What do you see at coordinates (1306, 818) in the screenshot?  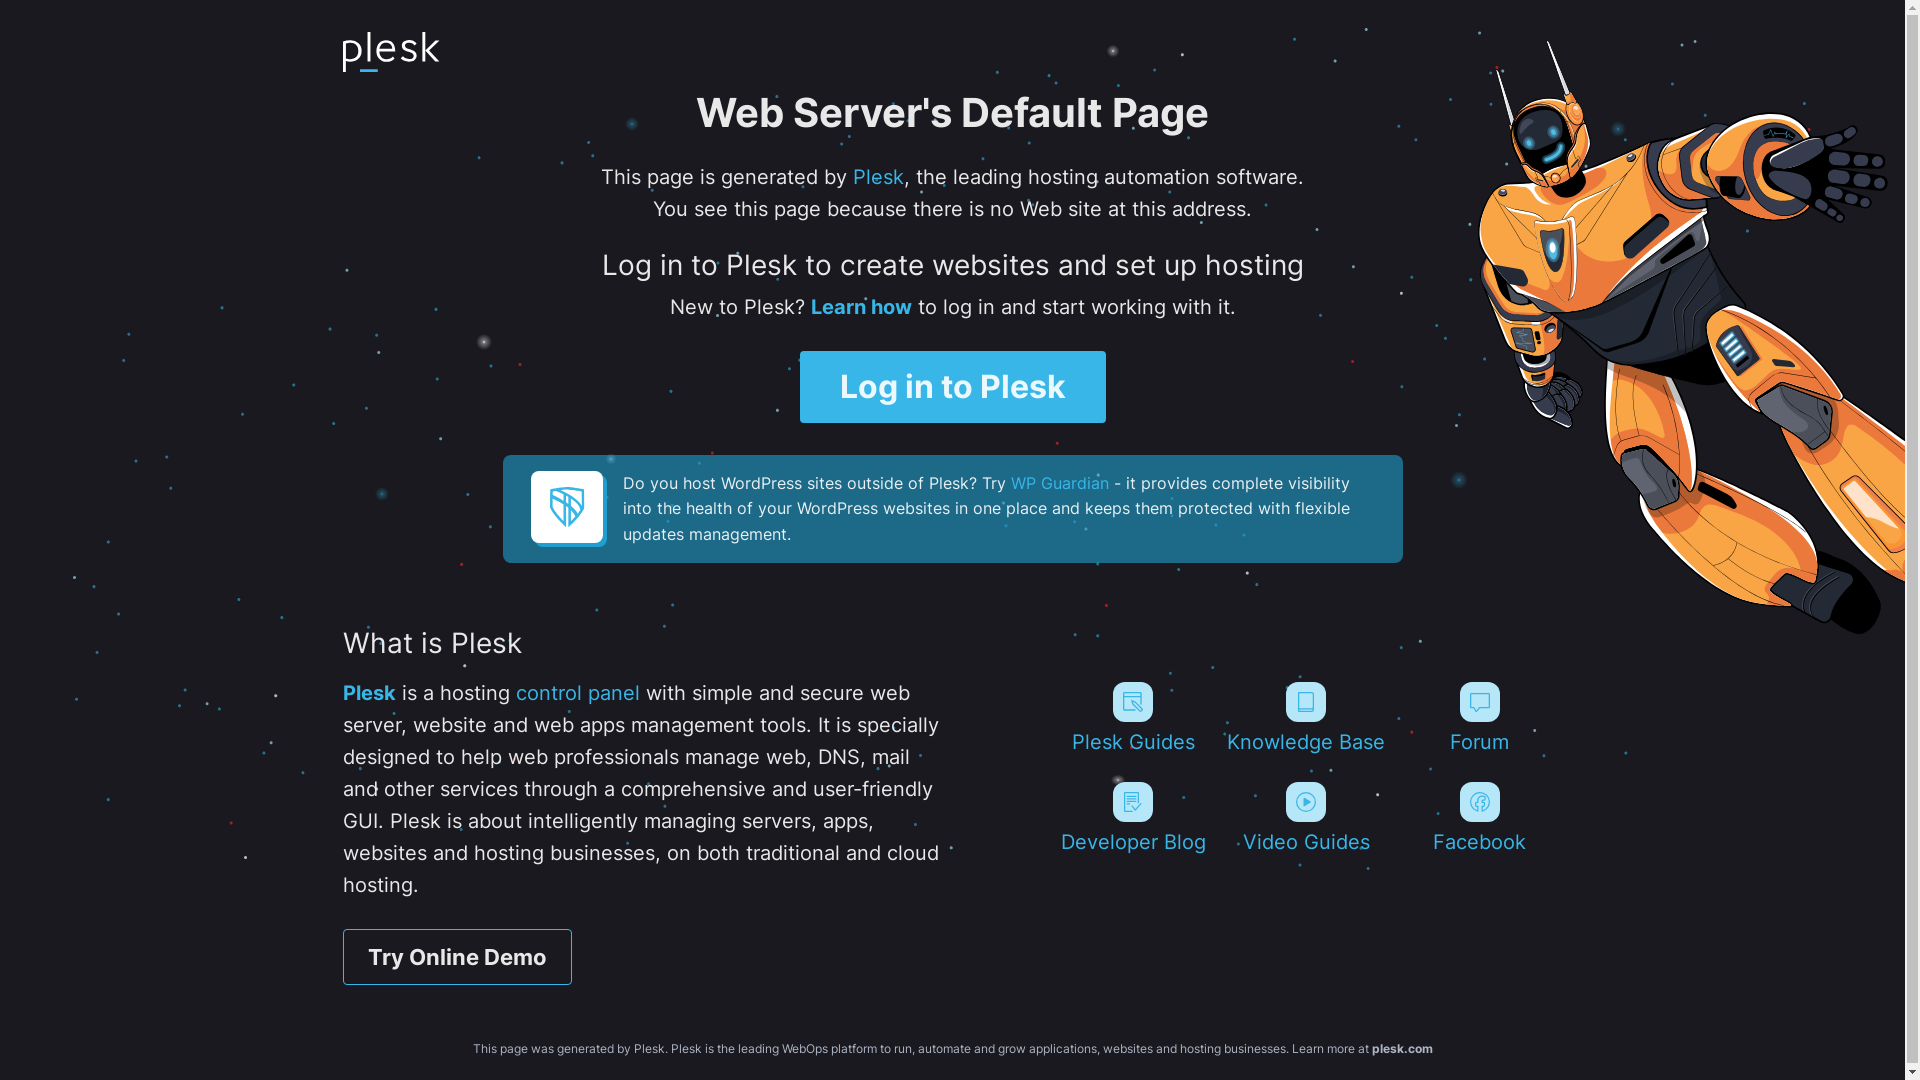 I see `Video Guides` at bounding box center [1306, 818].